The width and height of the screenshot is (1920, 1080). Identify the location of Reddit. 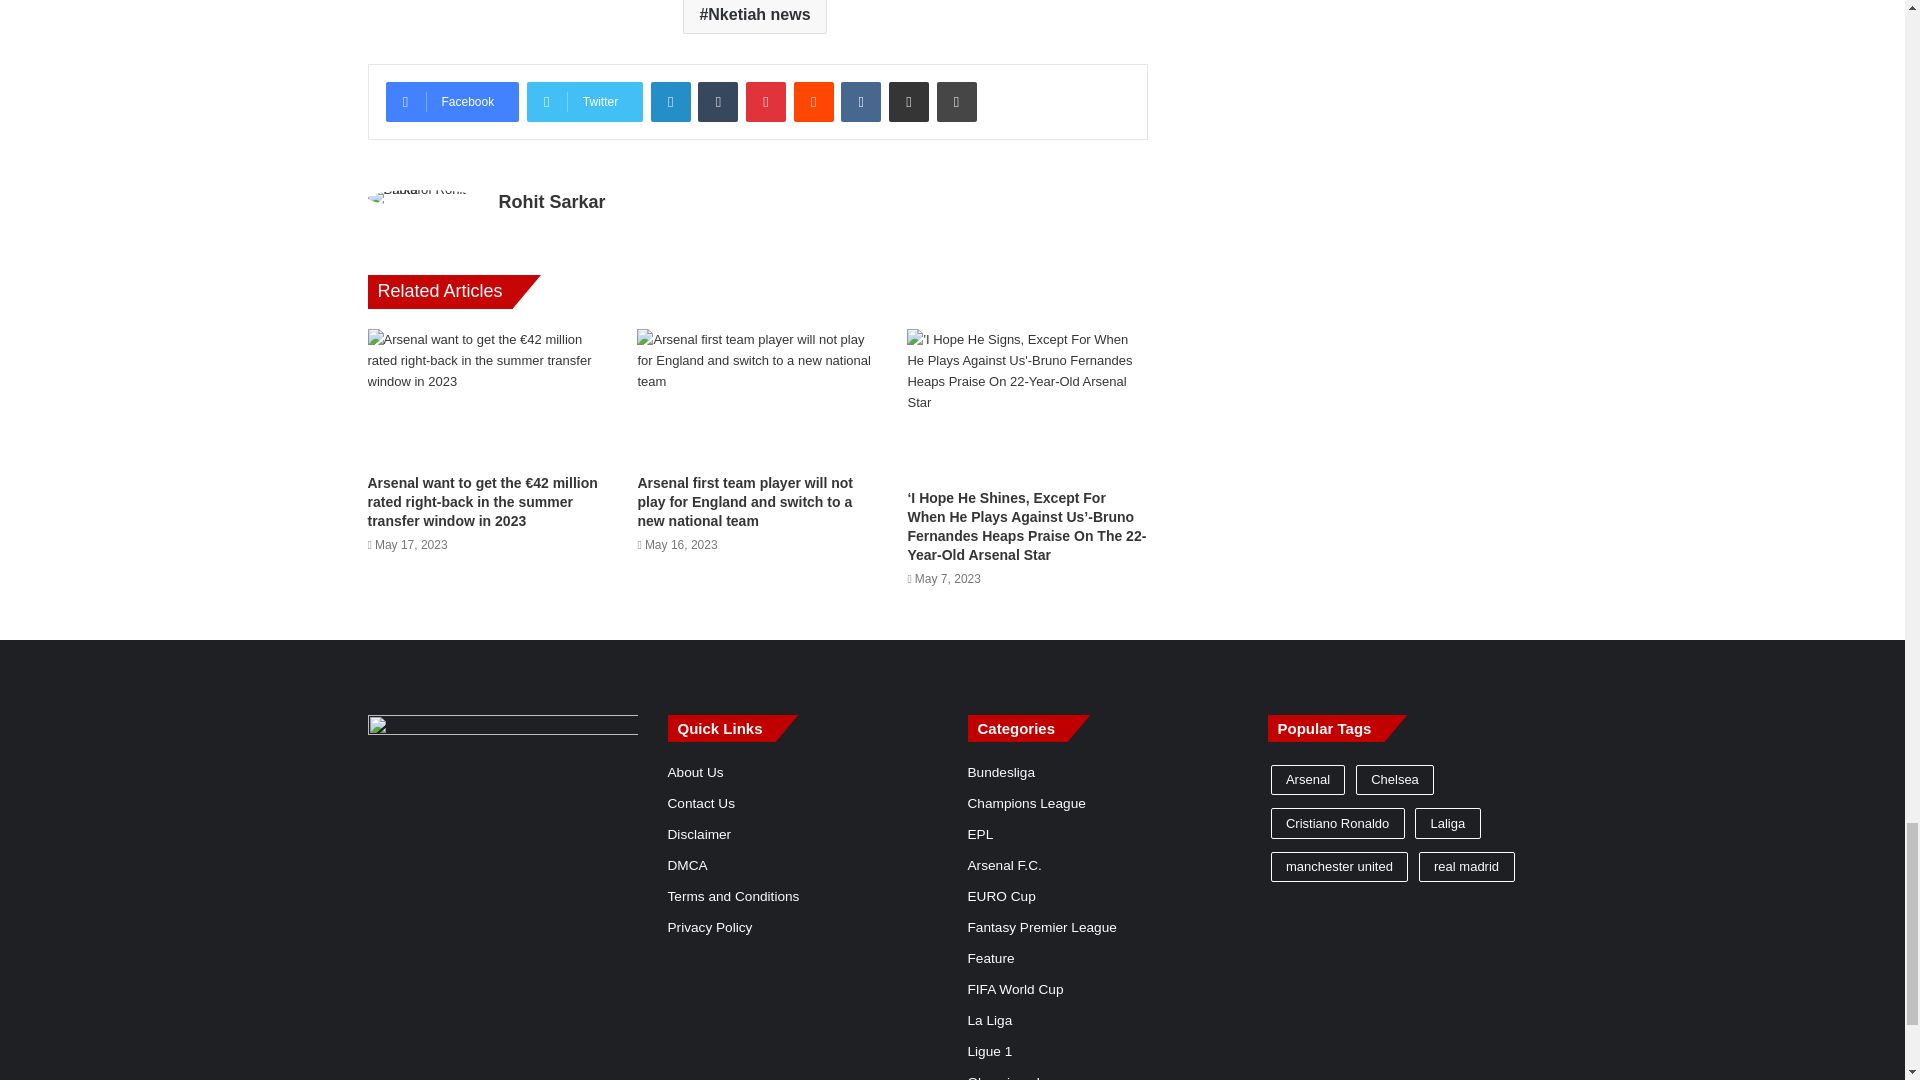
(814, 102).